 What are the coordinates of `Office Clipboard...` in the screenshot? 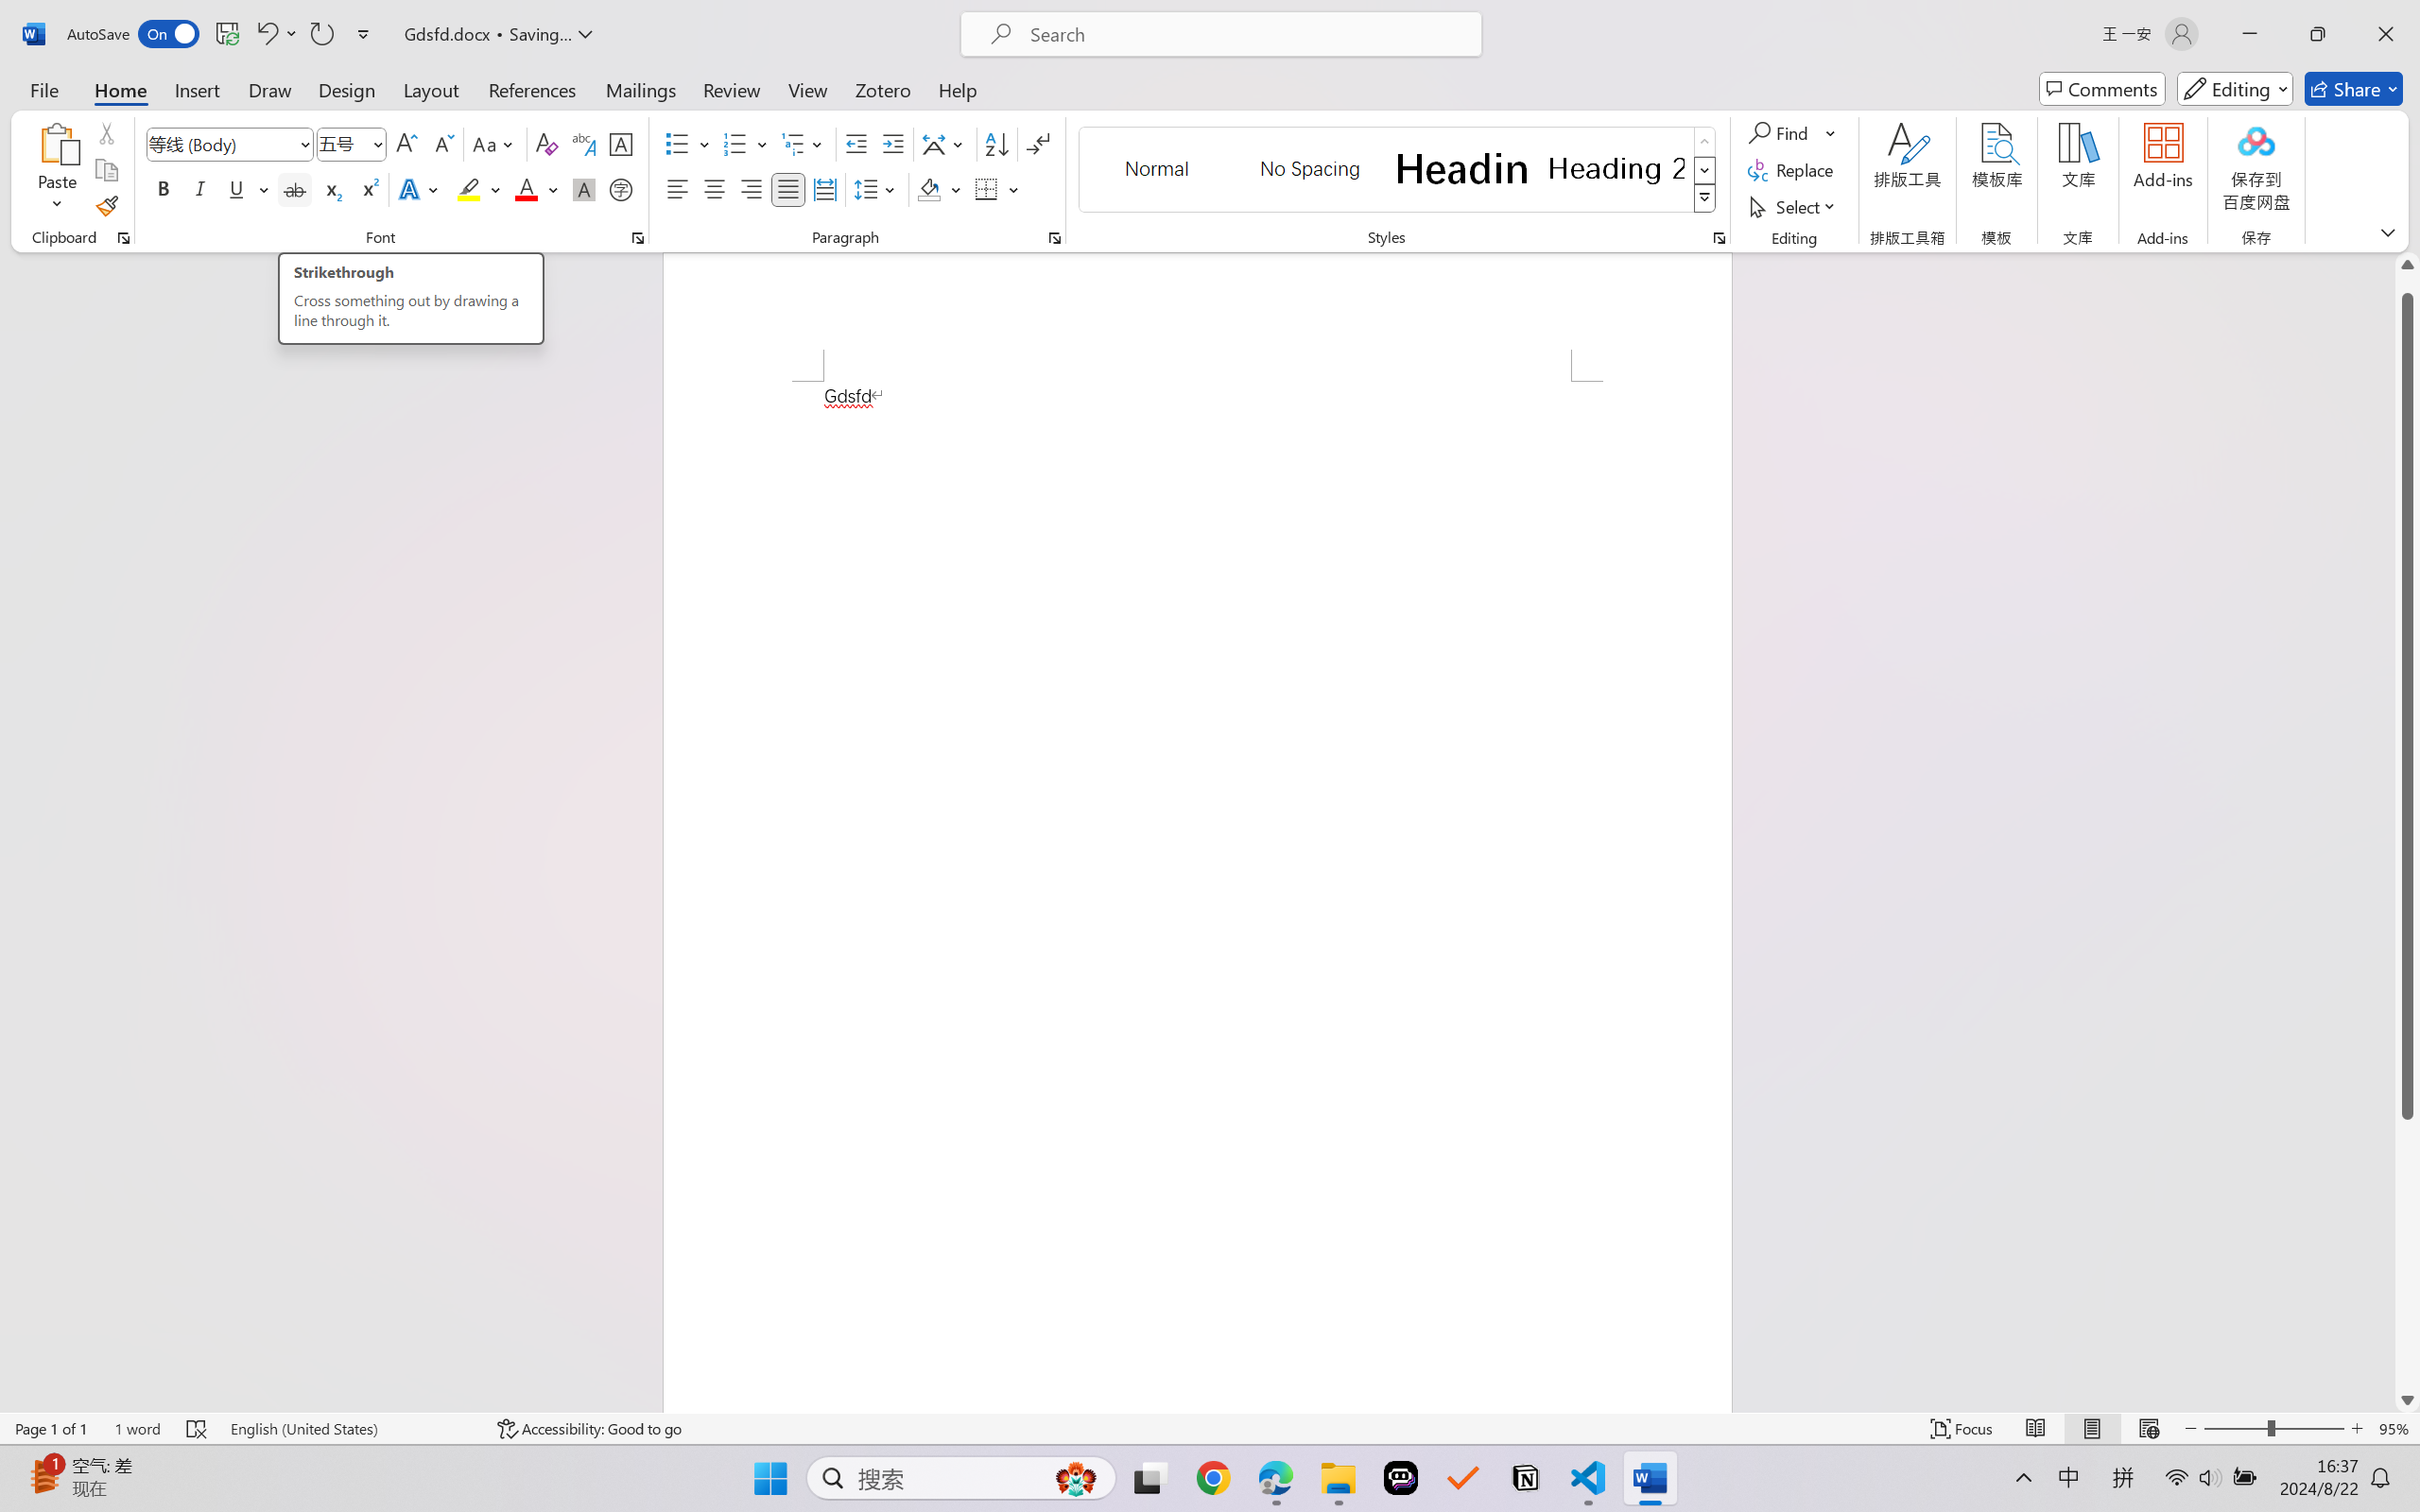 It's located at (123, 238).